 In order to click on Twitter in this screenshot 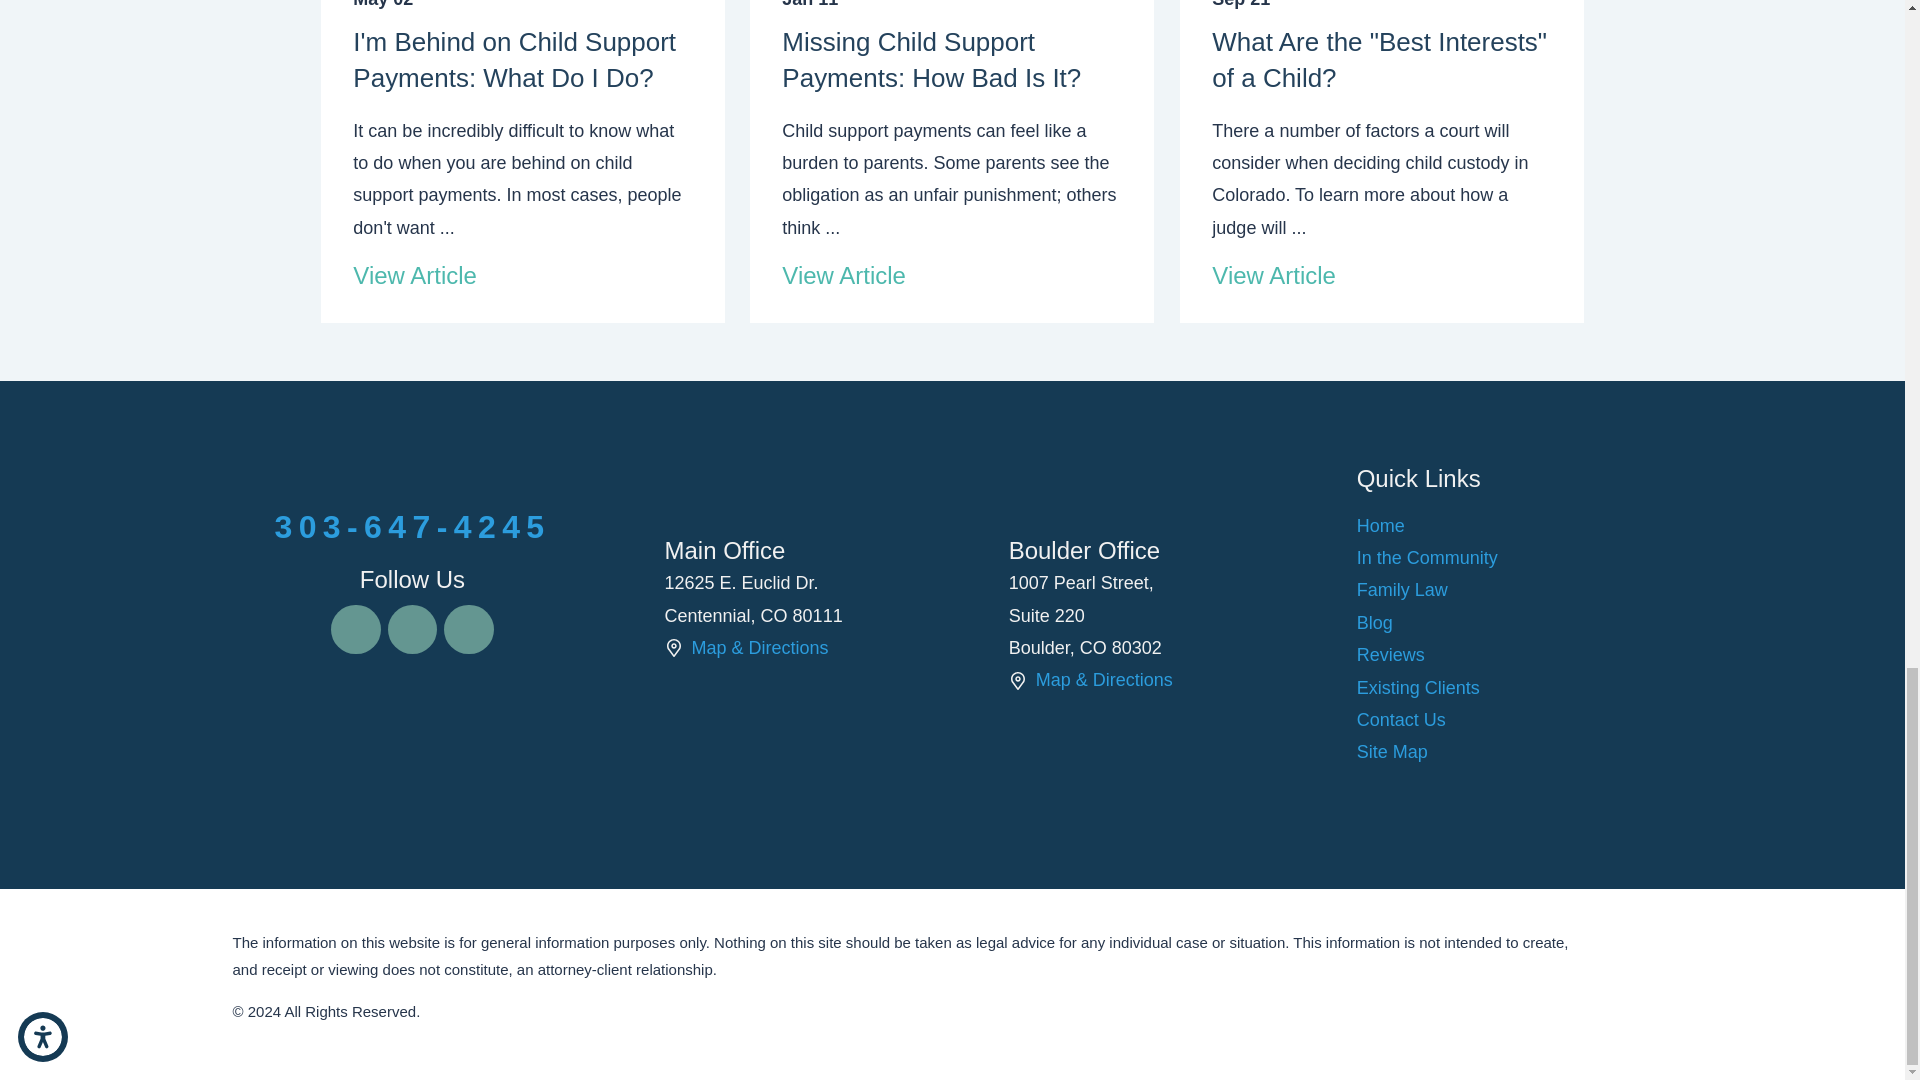, I will do `click(412, 629)`.